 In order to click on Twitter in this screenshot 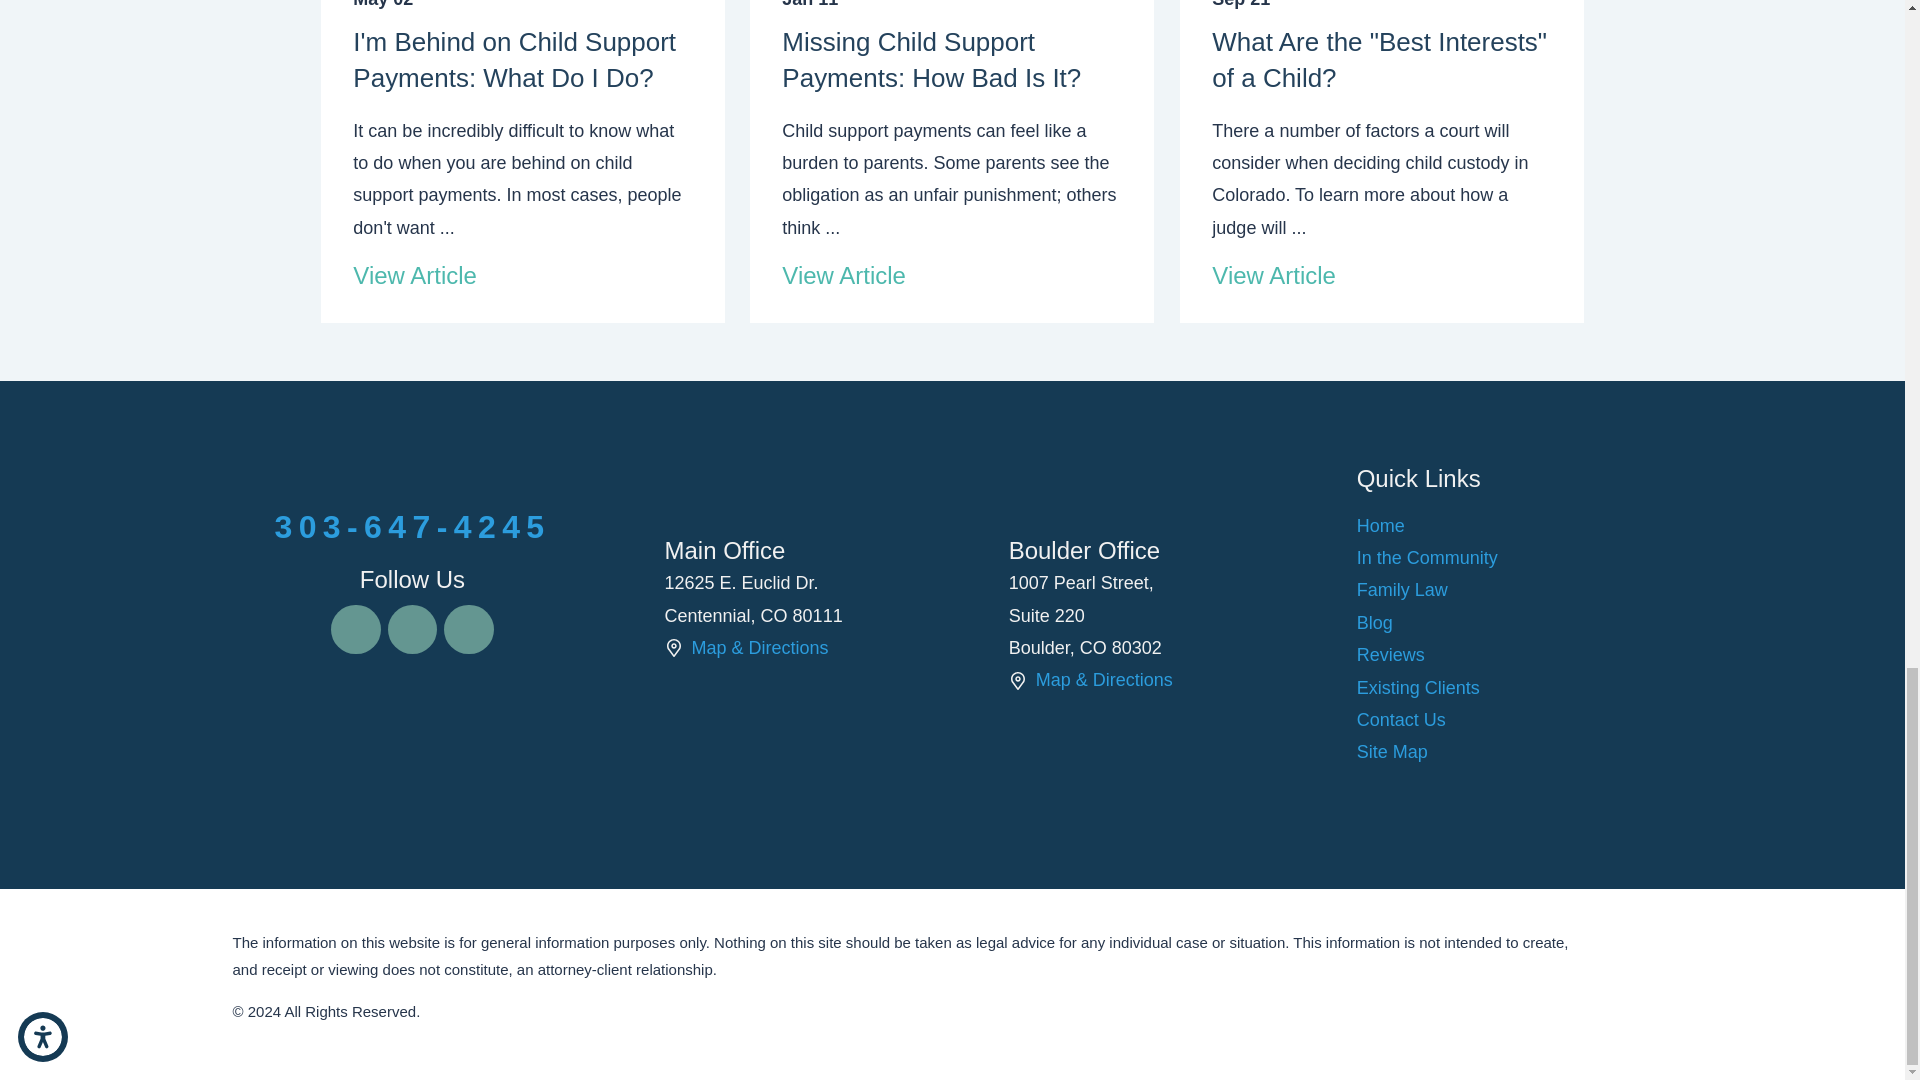, I will do `click(412, 629)`.